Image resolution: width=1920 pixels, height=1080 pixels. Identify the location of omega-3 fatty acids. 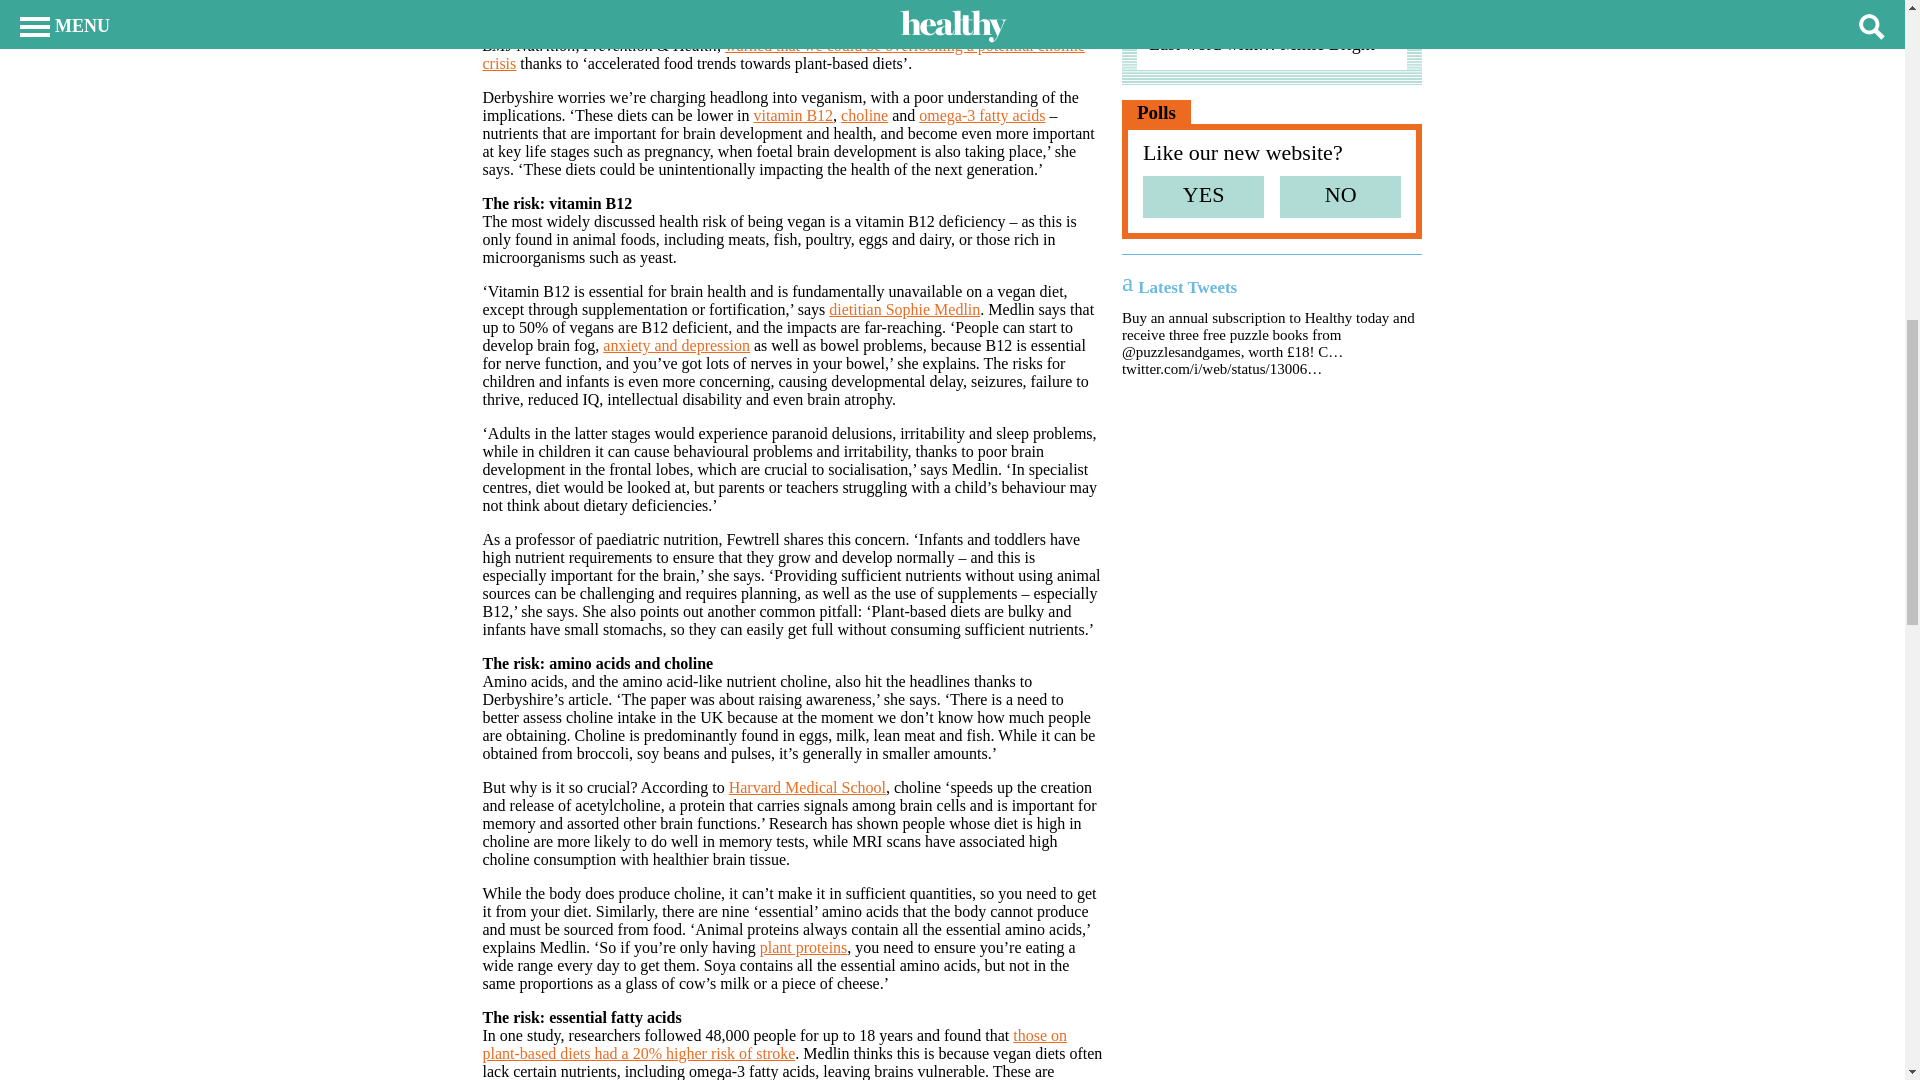
(982, 115).